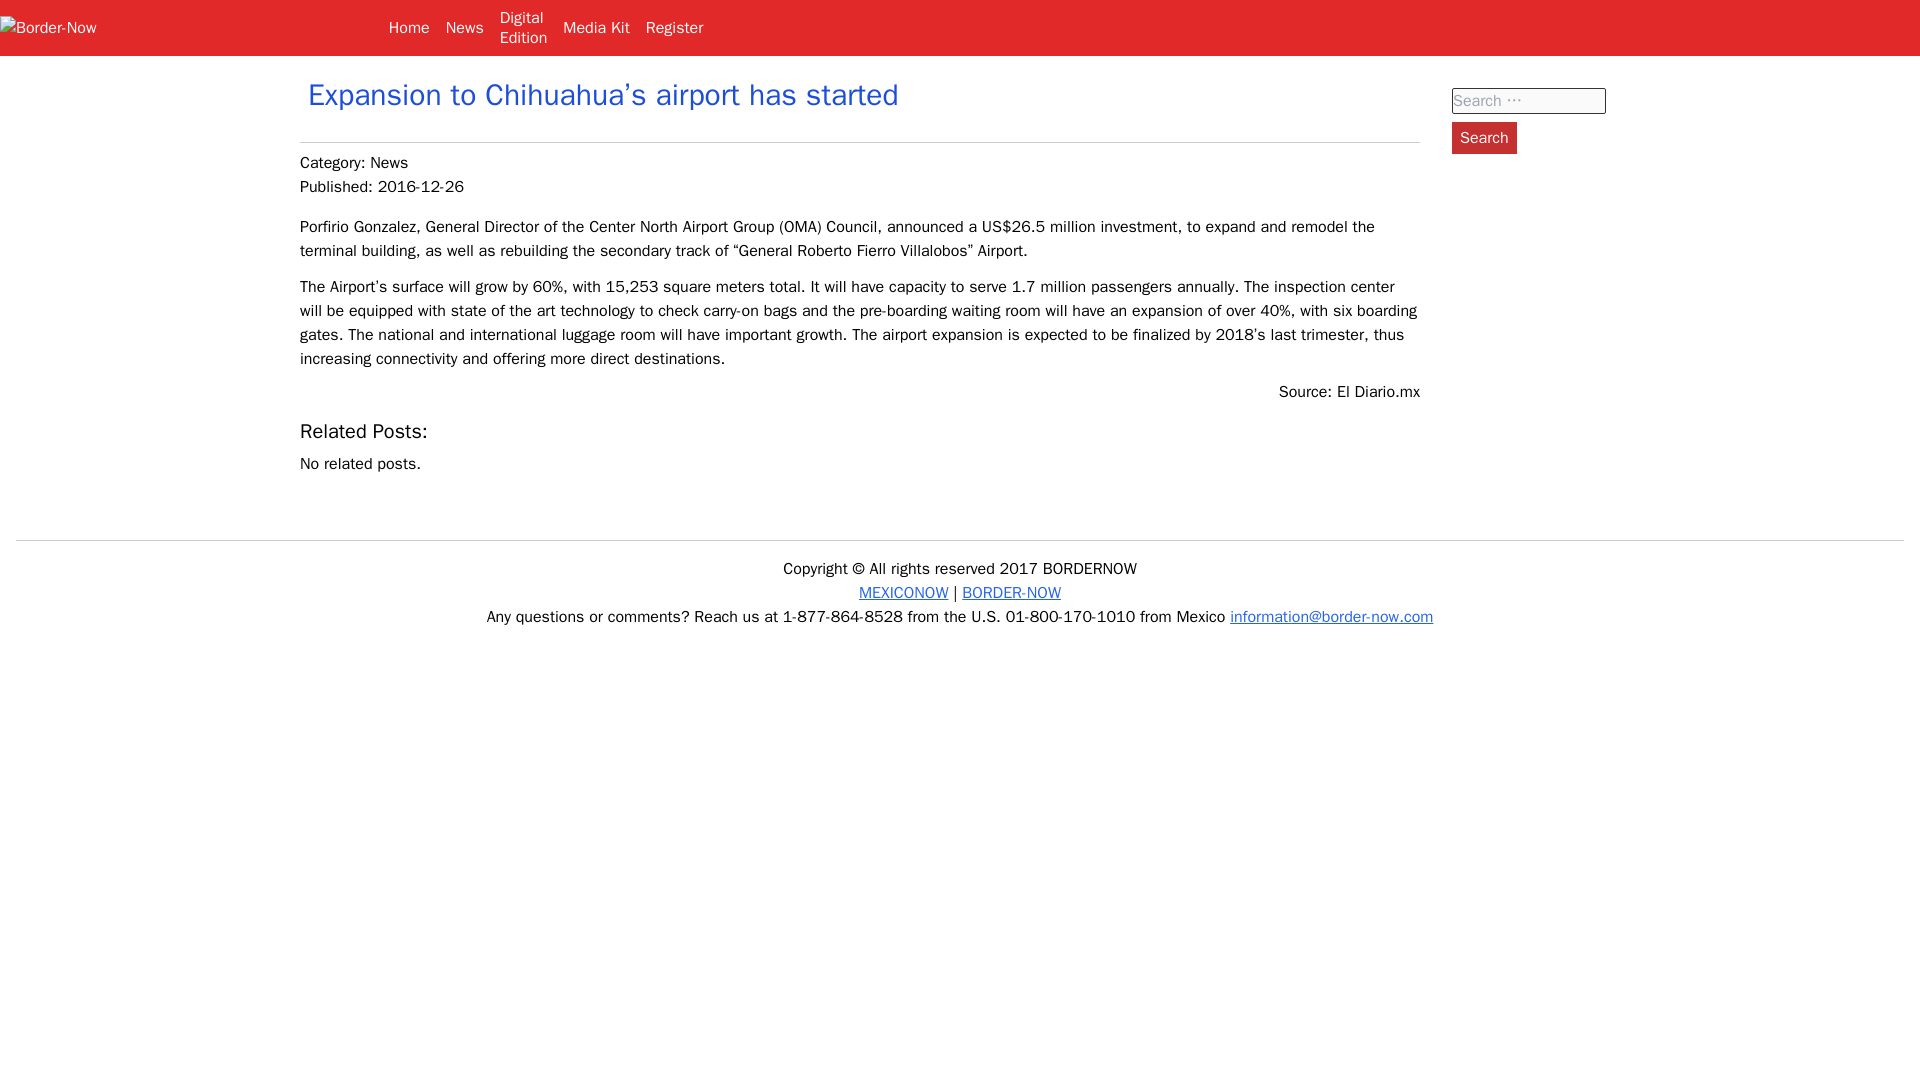 This screenshot has height=1080, width=1920. What do you see at coordinates (524, 28) in the screenshot?
I see `Search` at bounding box center [524, 28].